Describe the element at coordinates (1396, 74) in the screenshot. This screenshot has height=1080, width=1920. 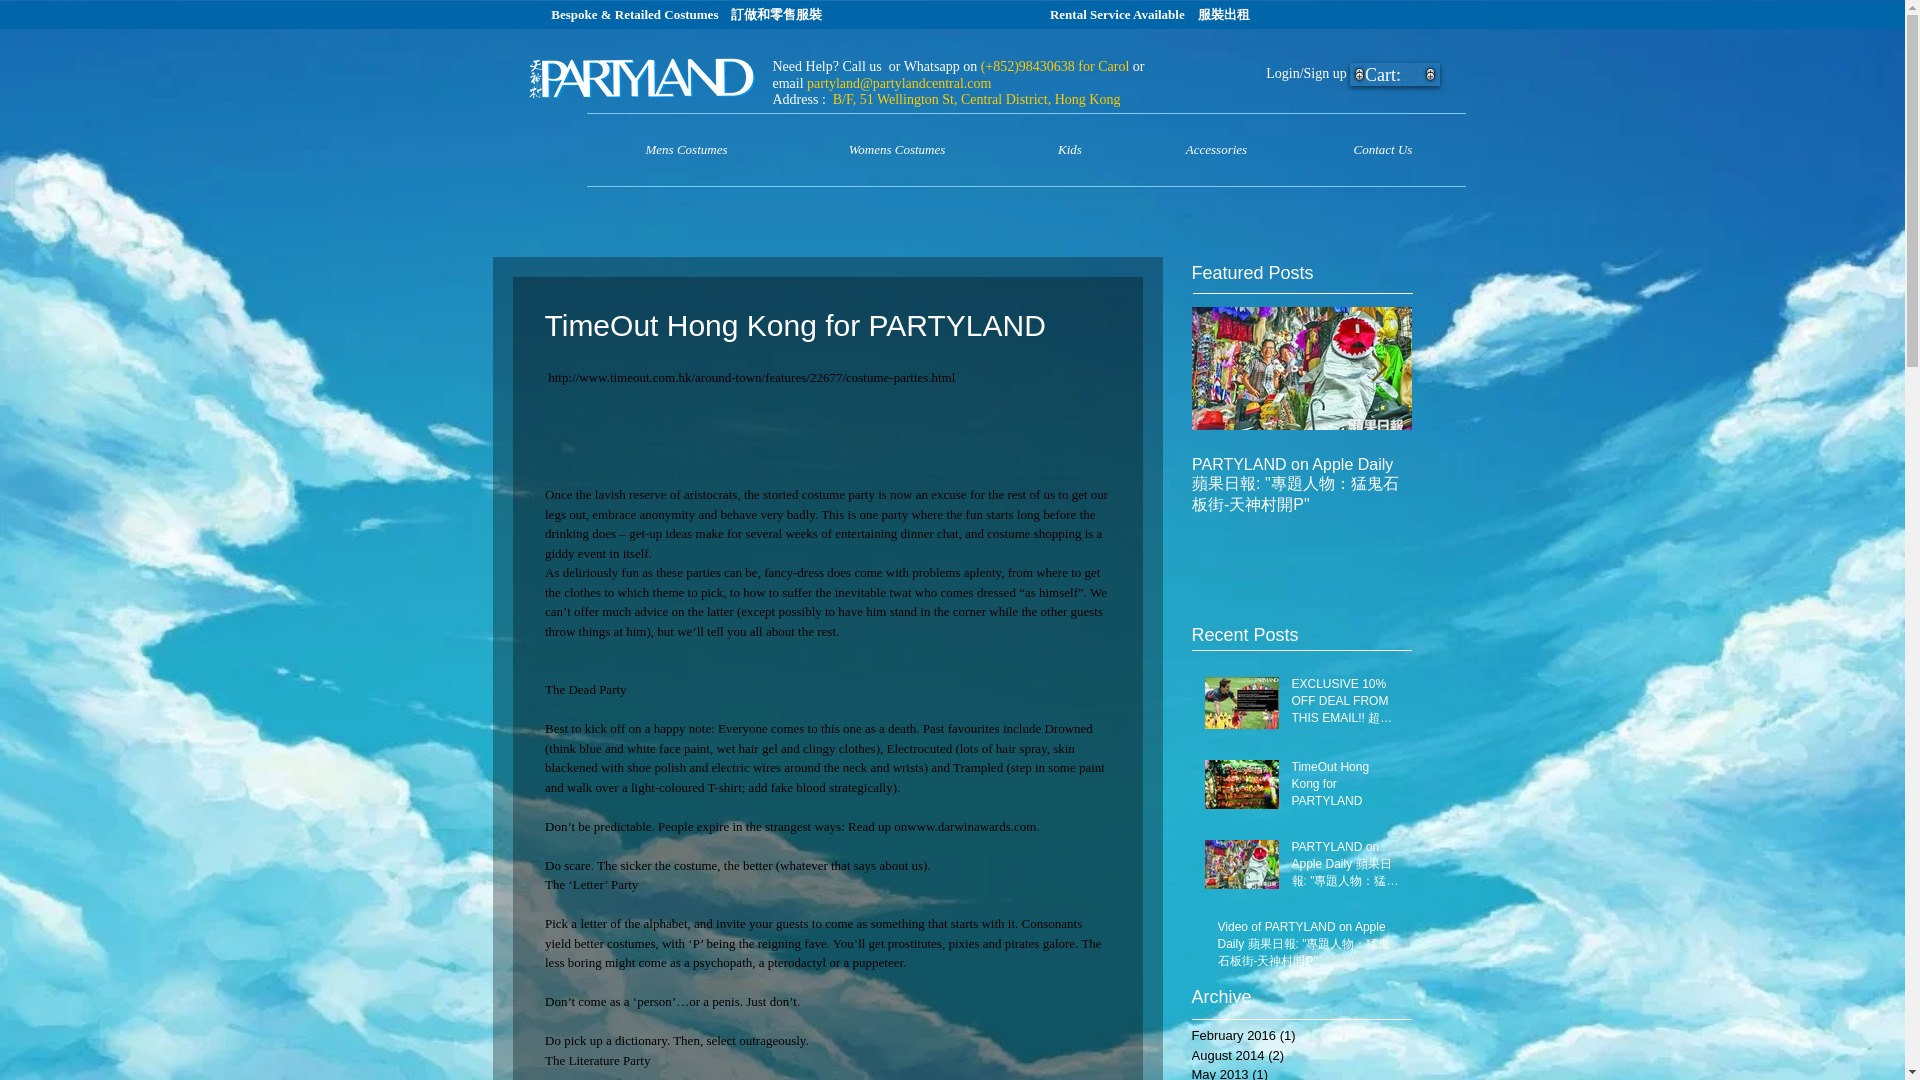
I see `Cart:` at that location.